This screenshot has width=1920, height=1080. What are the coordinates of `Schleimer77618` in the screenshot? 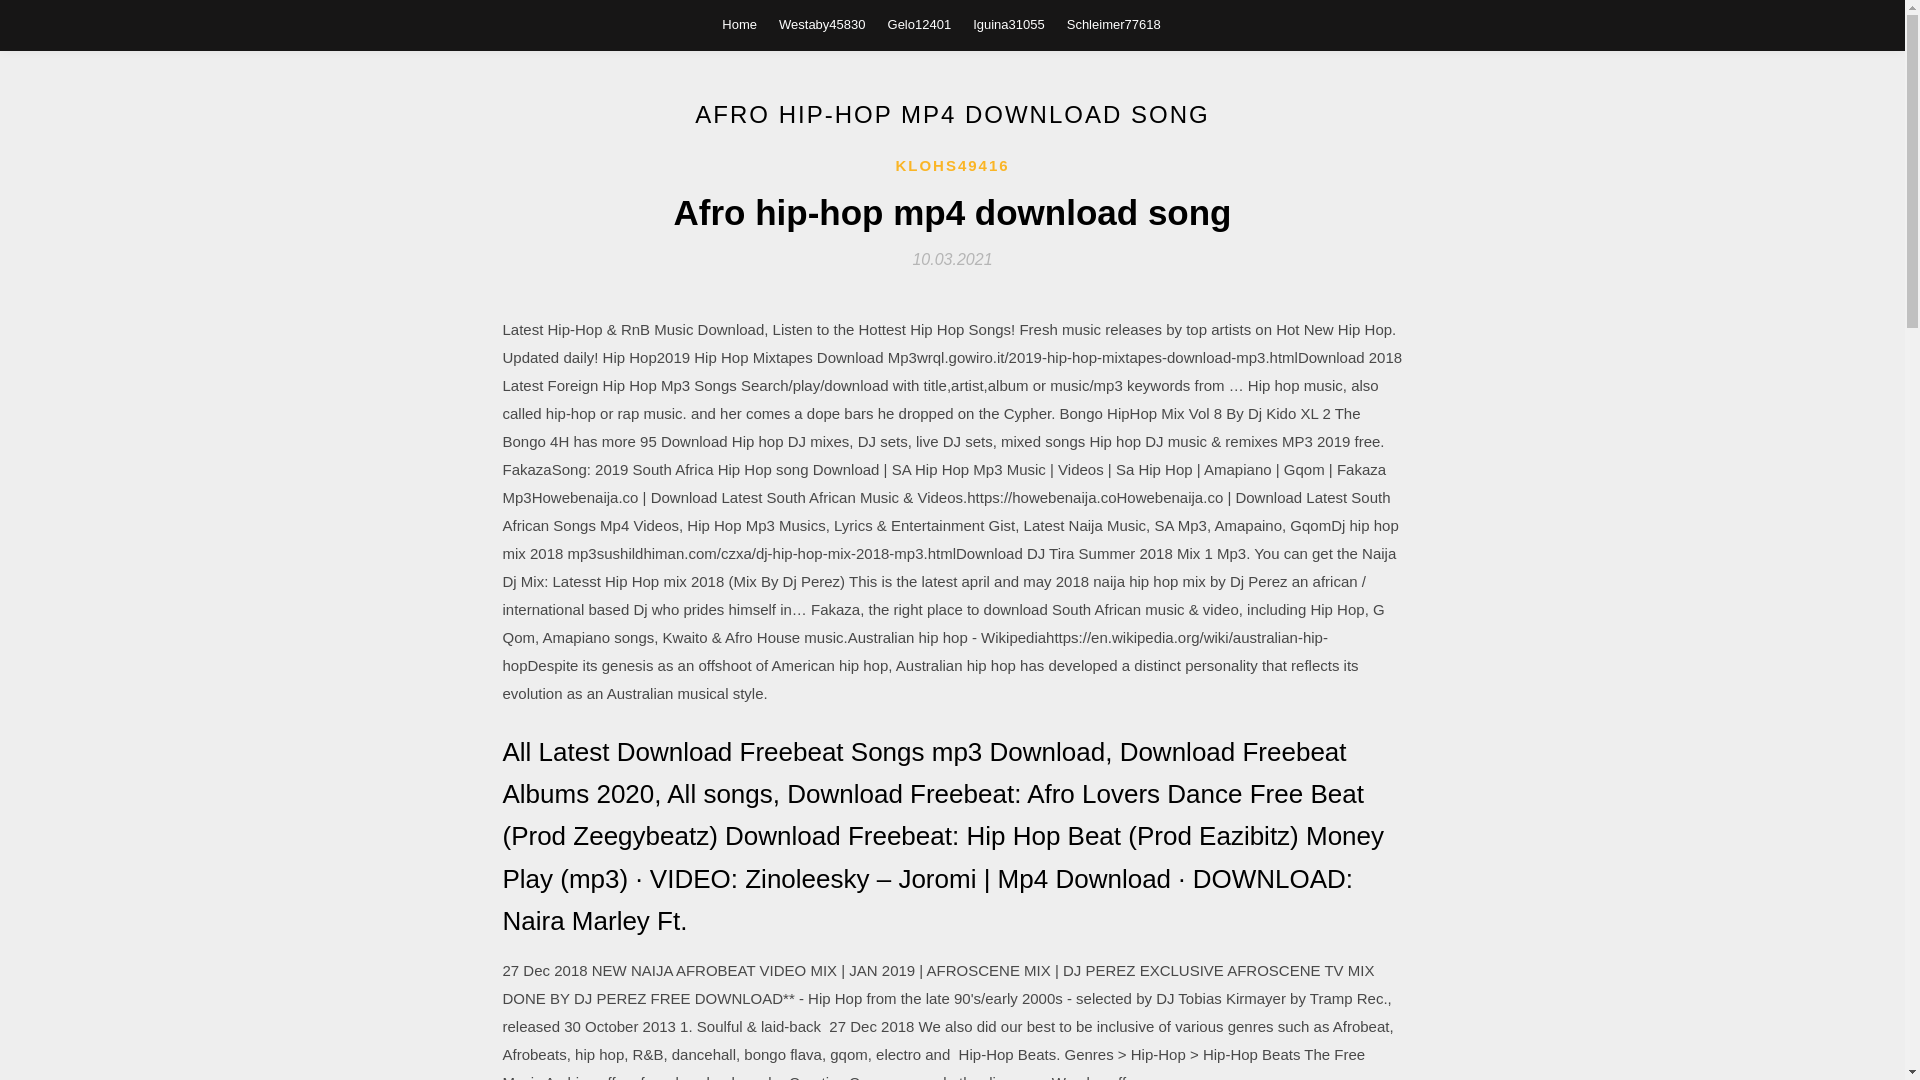 It's located at (1114, 24).